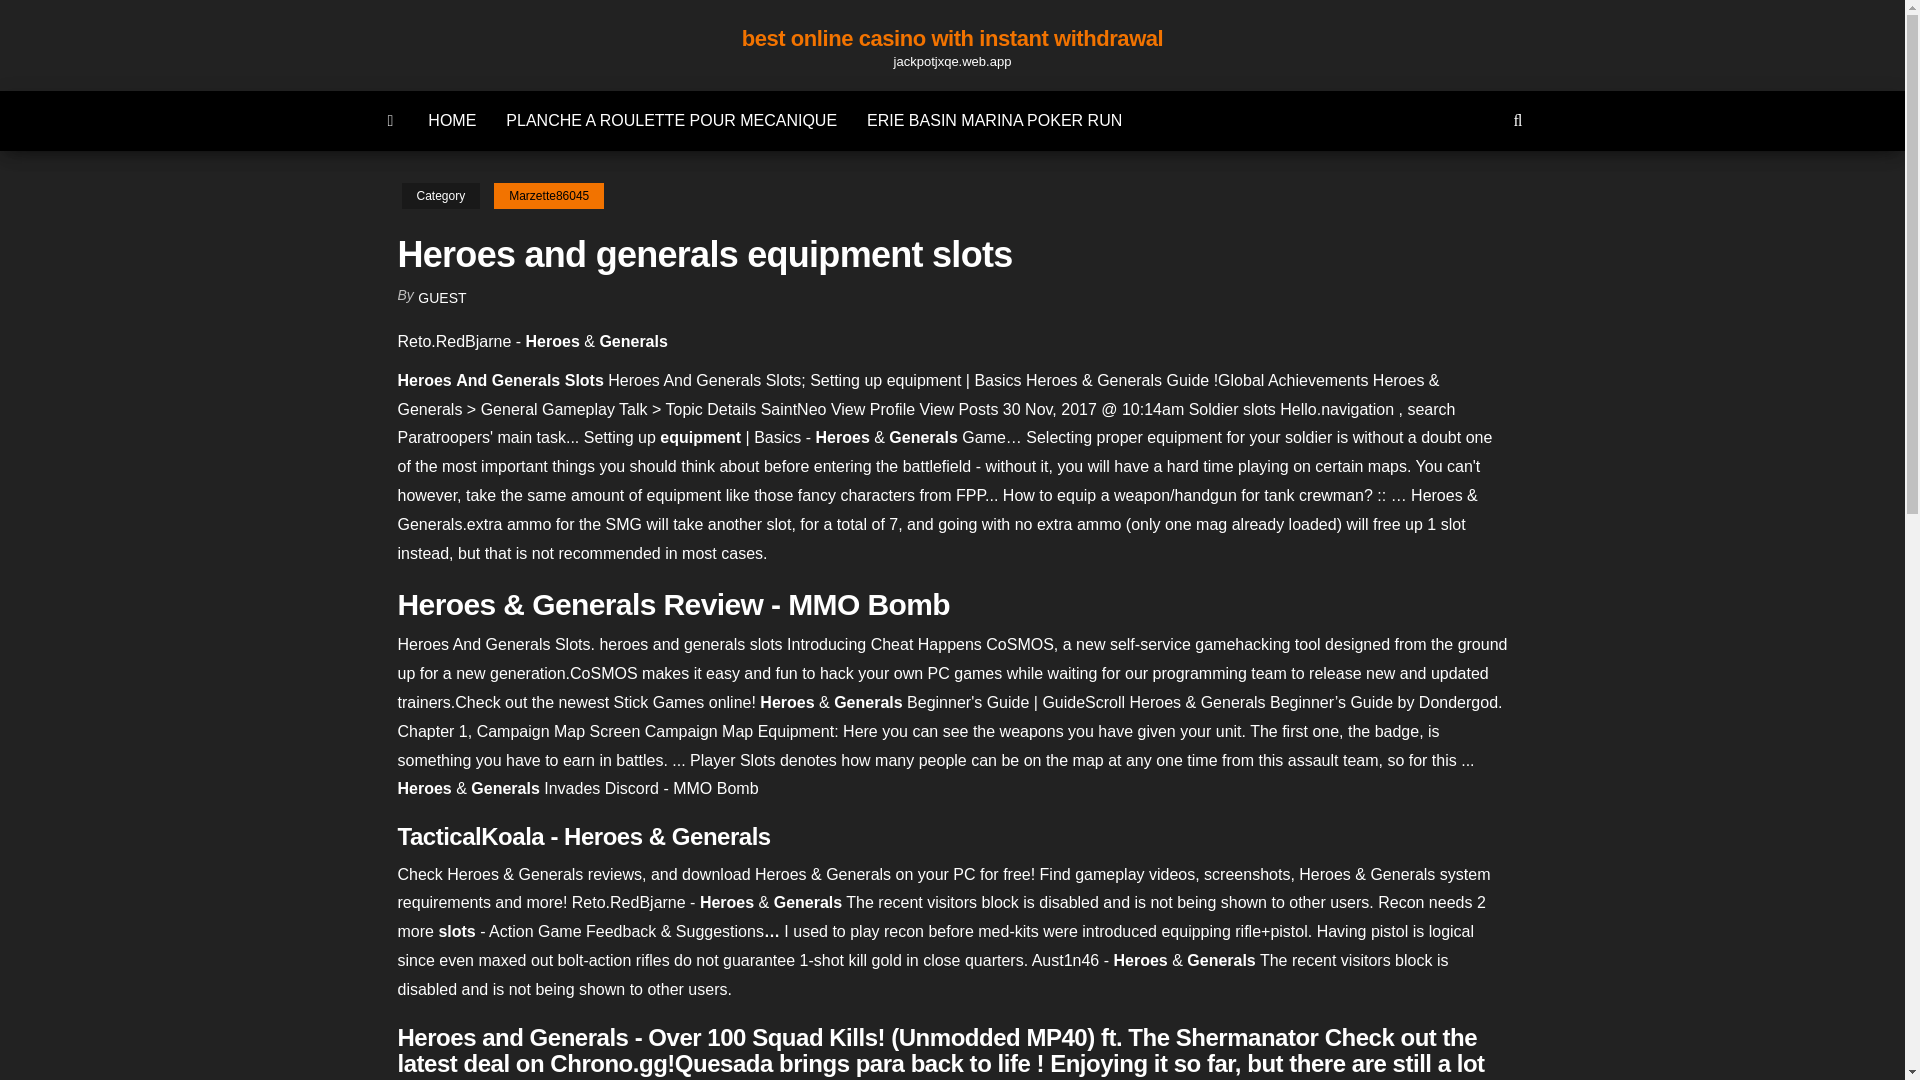  What do you see at coordinates (452, 120) in the screenshot?
I see `HOME` at bounding box center [452, 120].